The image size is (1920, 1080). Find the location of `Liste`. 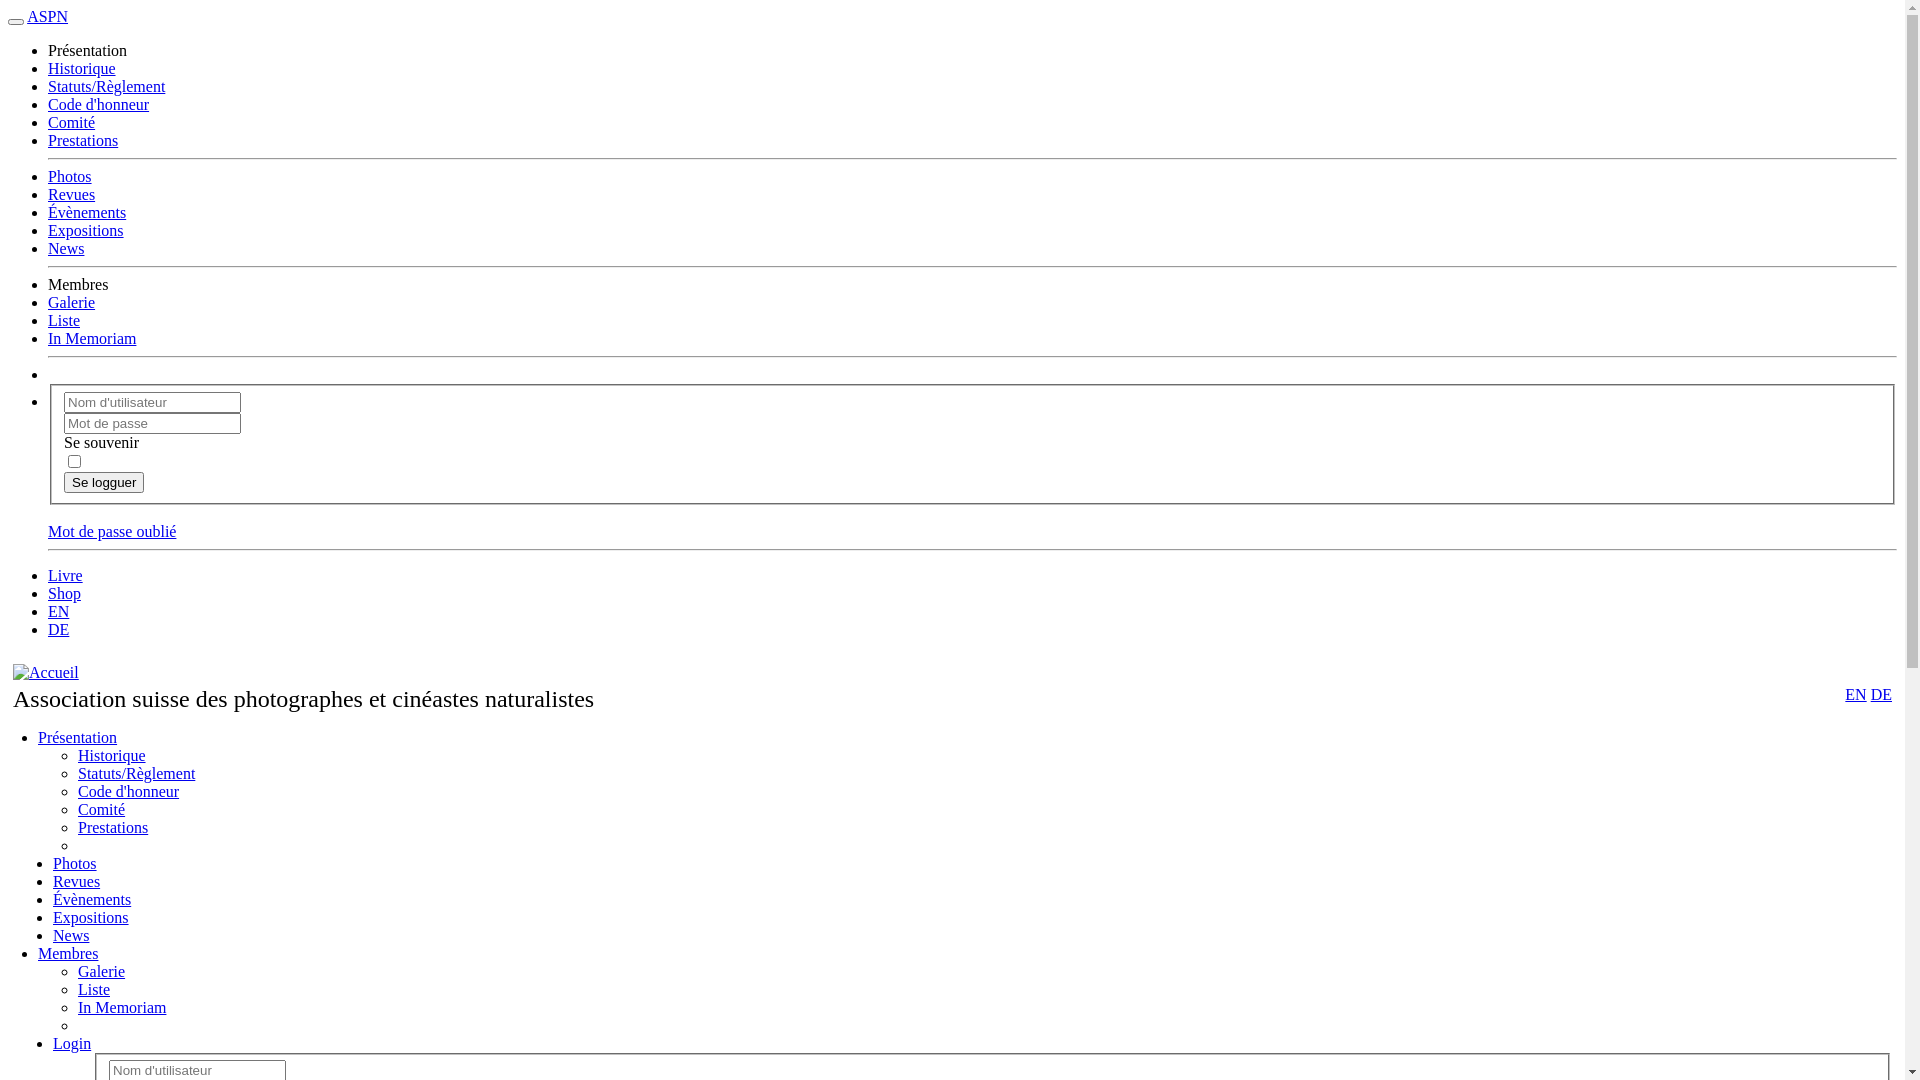

Liste is located at coordinates (64, 320).